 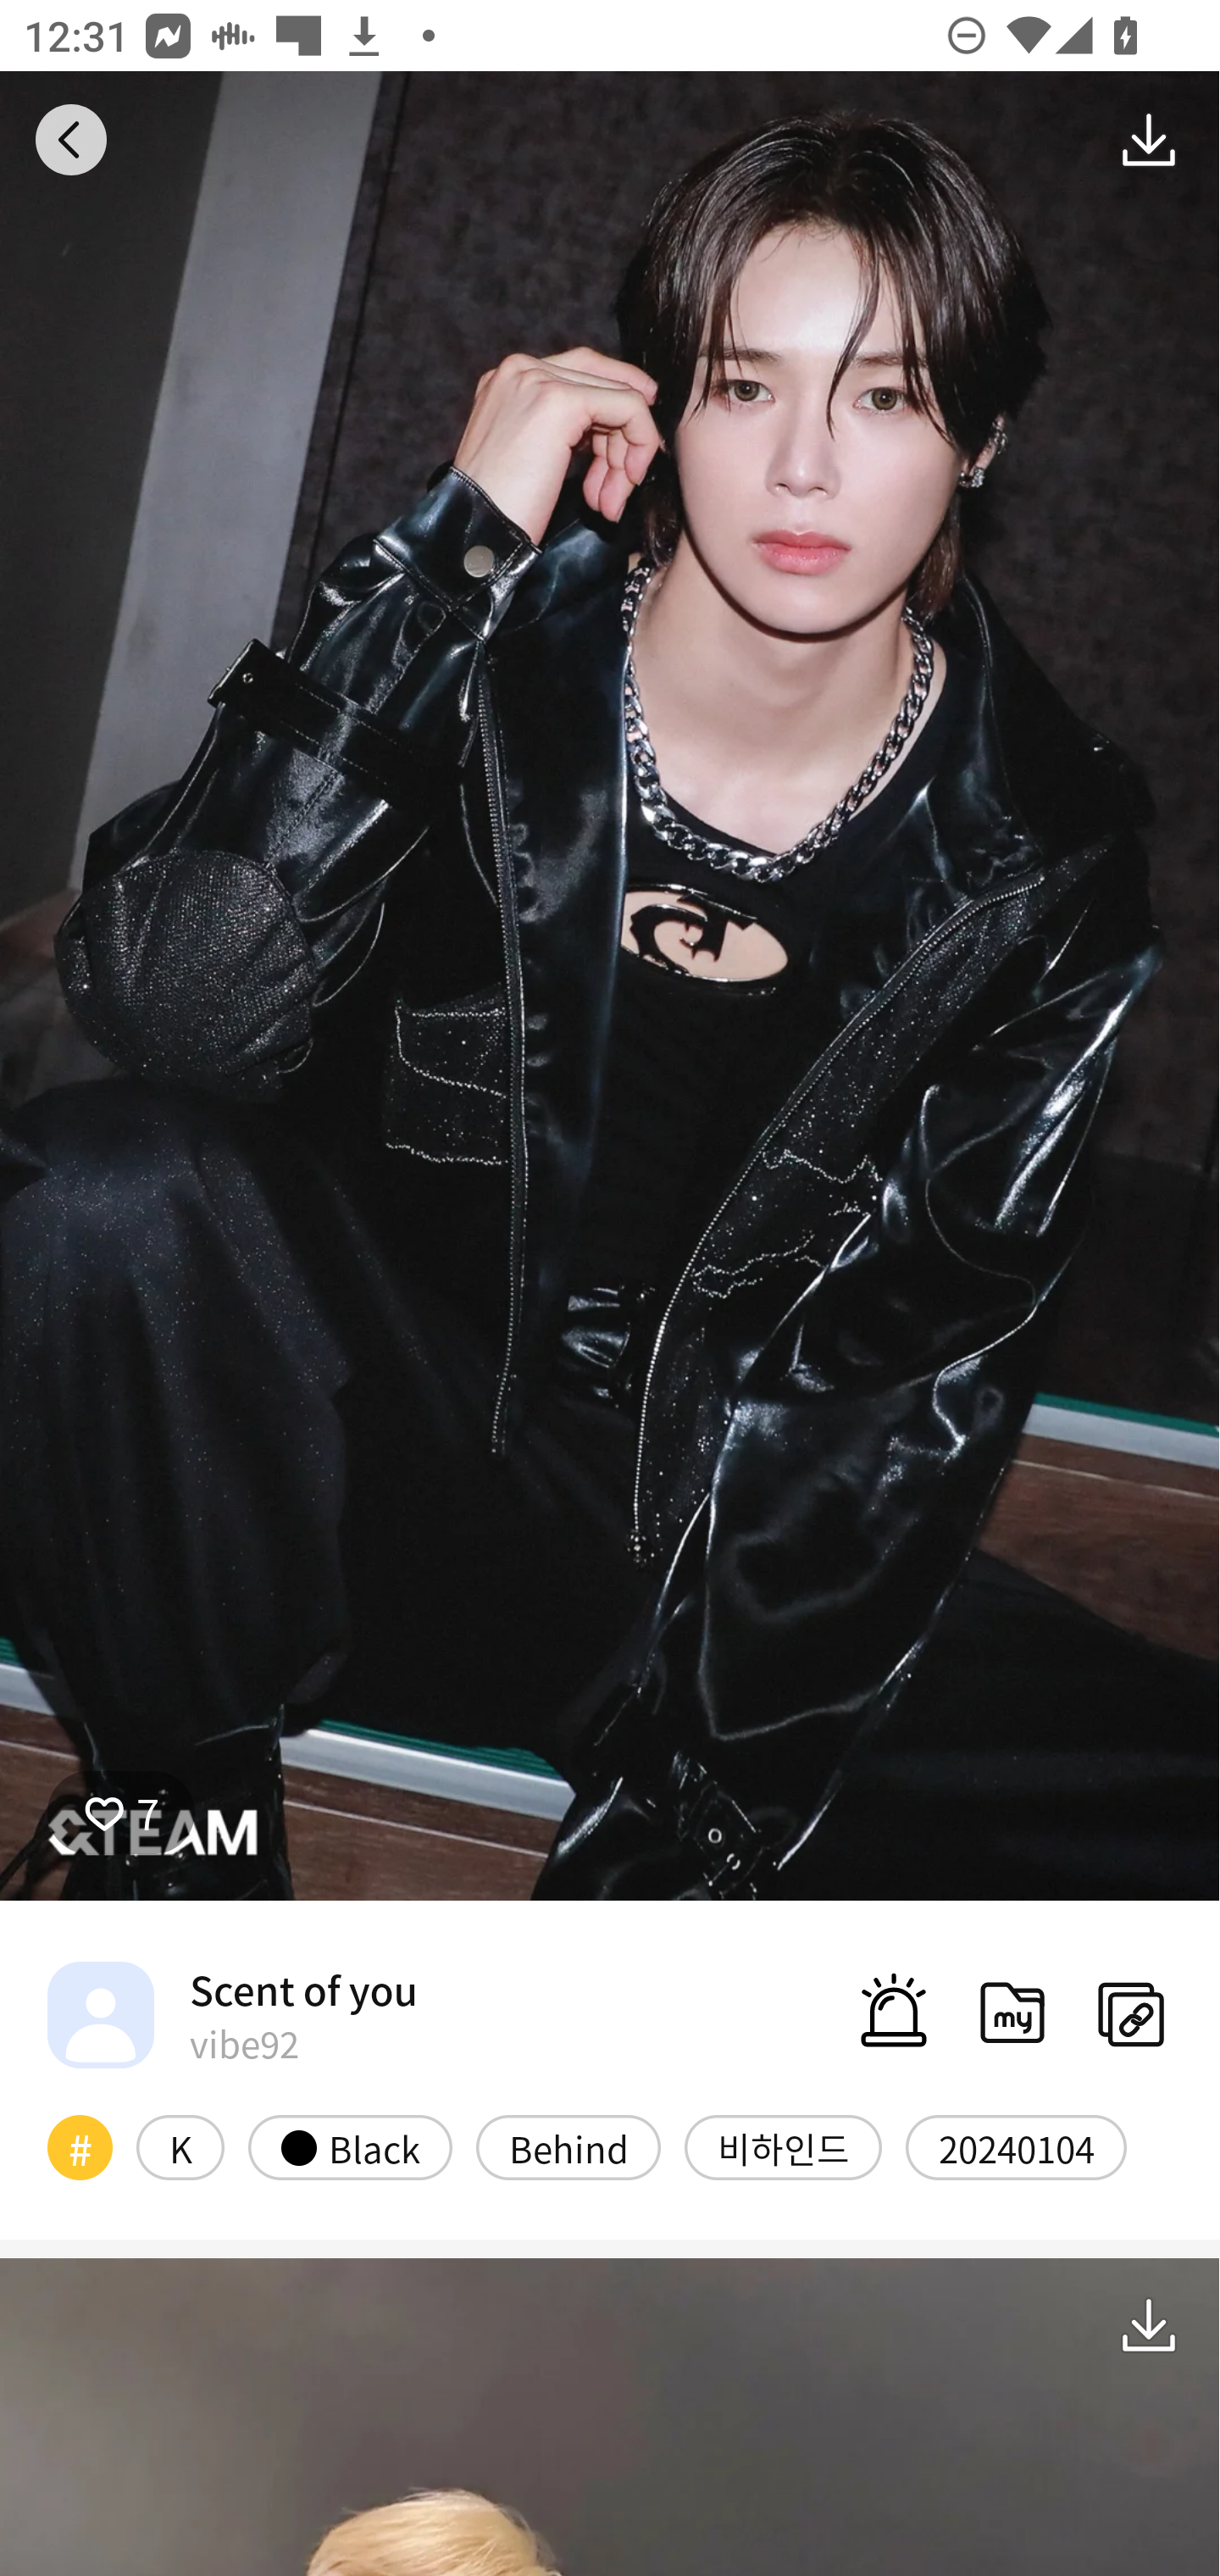 What do you see at coordinates (350, 2146) in the screenshot?
I see `Black` at bounding box center [350, 2146].